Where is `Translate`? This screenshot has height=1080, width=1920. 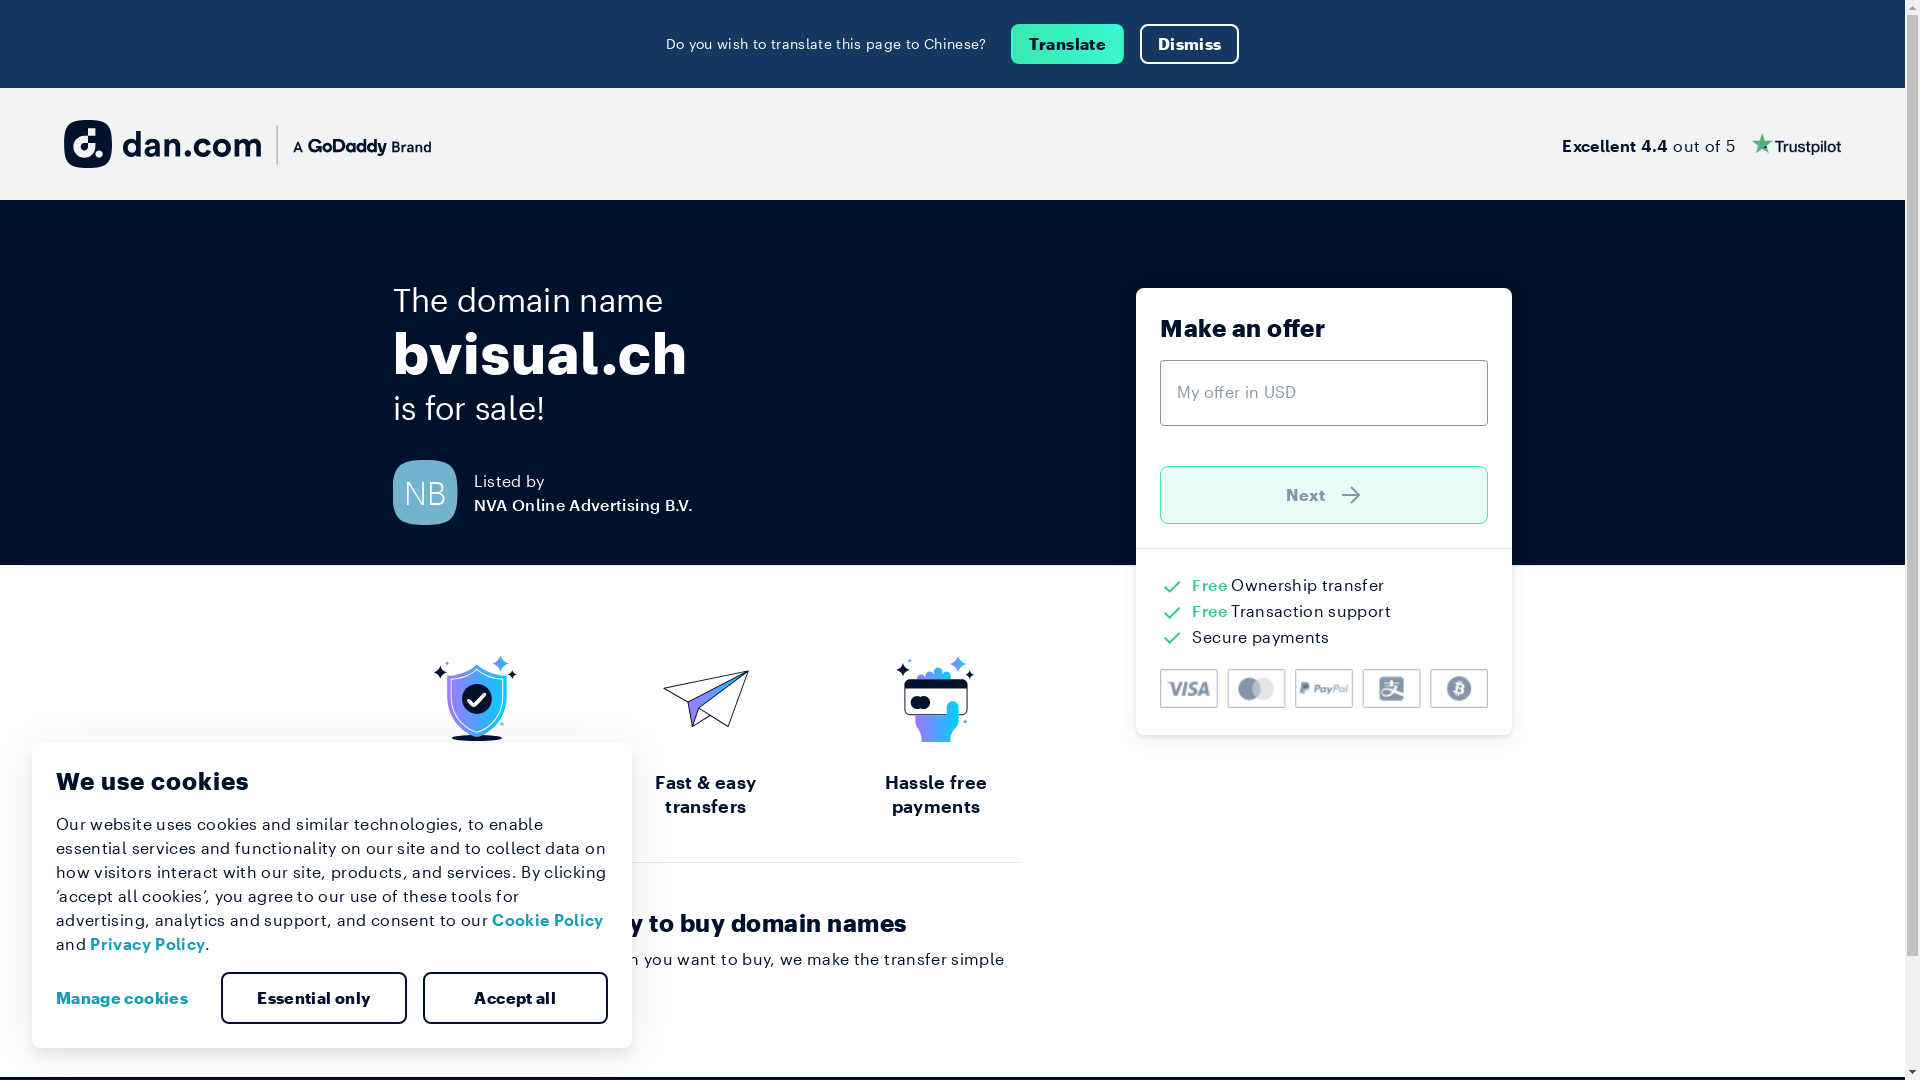
Translate is located at coordinates (1068, 44).